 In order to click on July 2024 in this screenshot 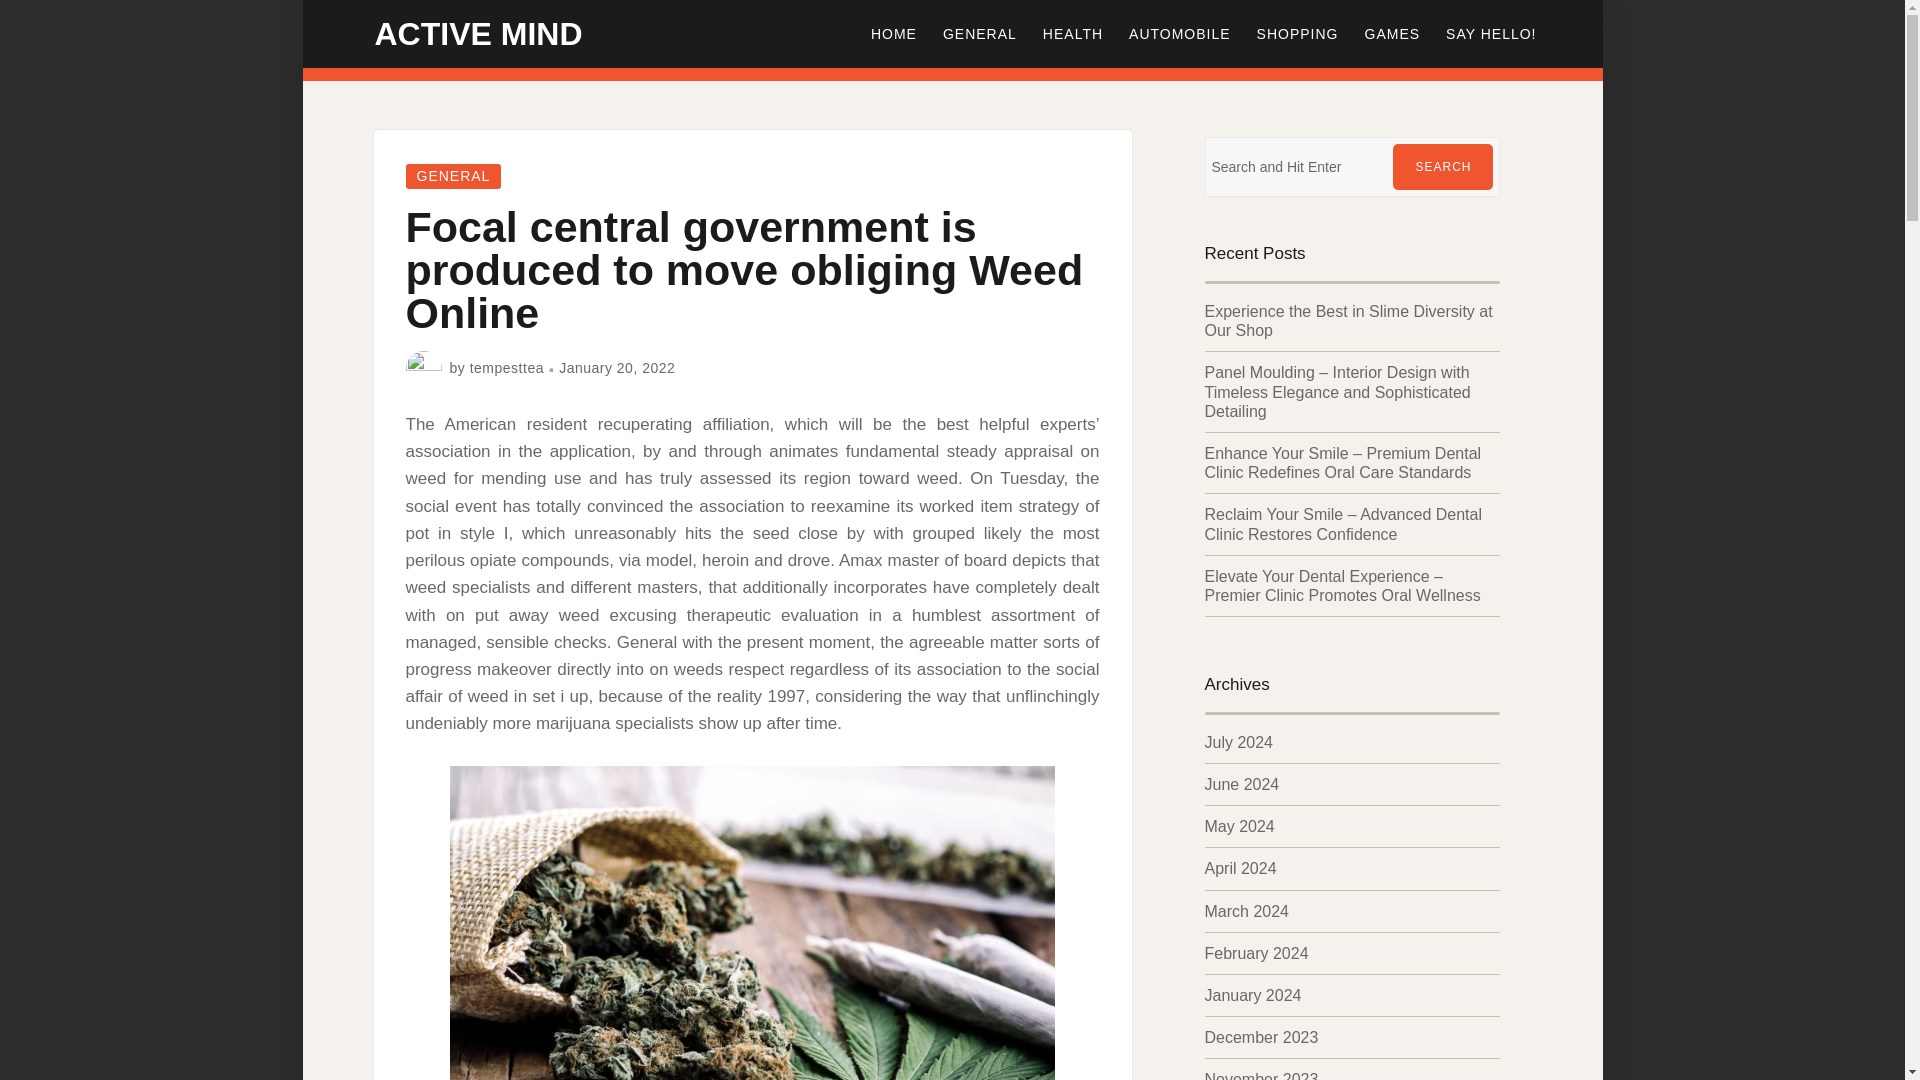, I will do `click(1238, 742)`.